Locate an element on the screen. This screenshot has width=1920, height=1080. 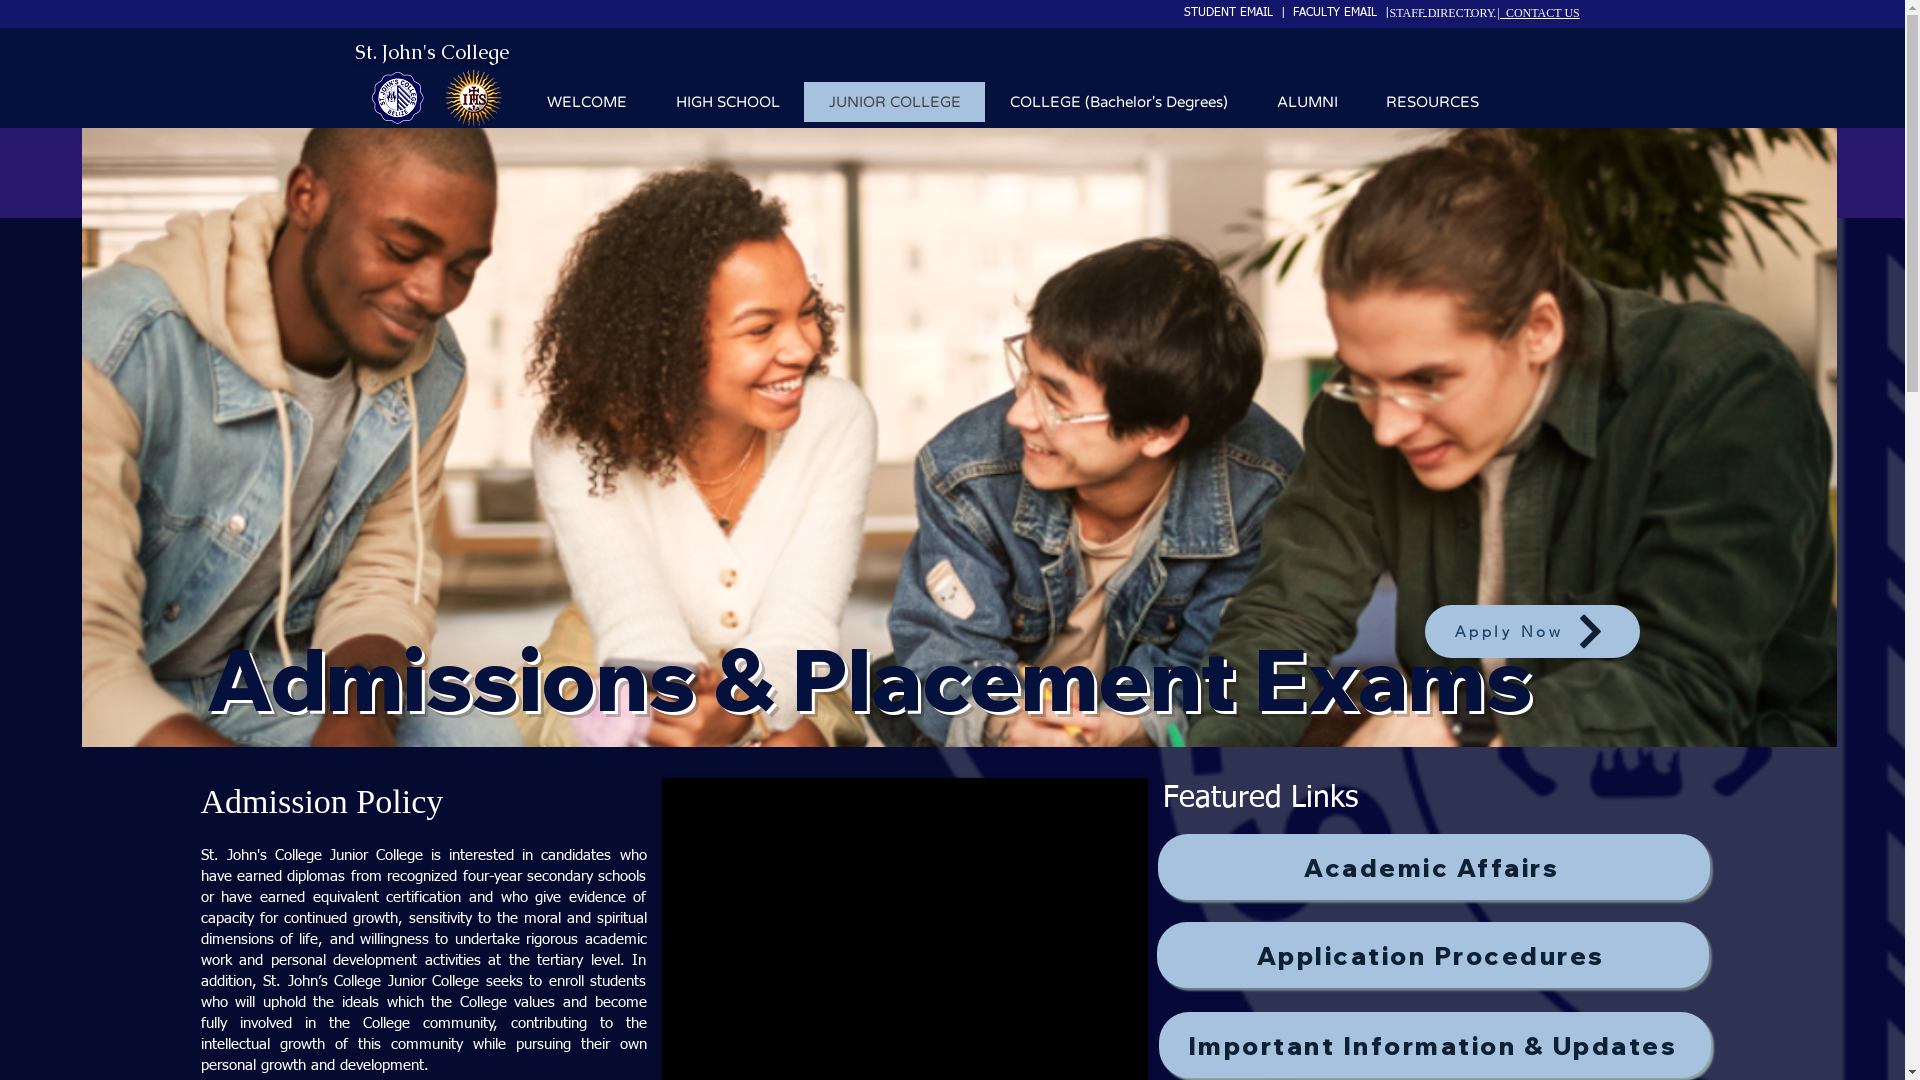
Academic Affairs is located at coordinates (1434, 867).